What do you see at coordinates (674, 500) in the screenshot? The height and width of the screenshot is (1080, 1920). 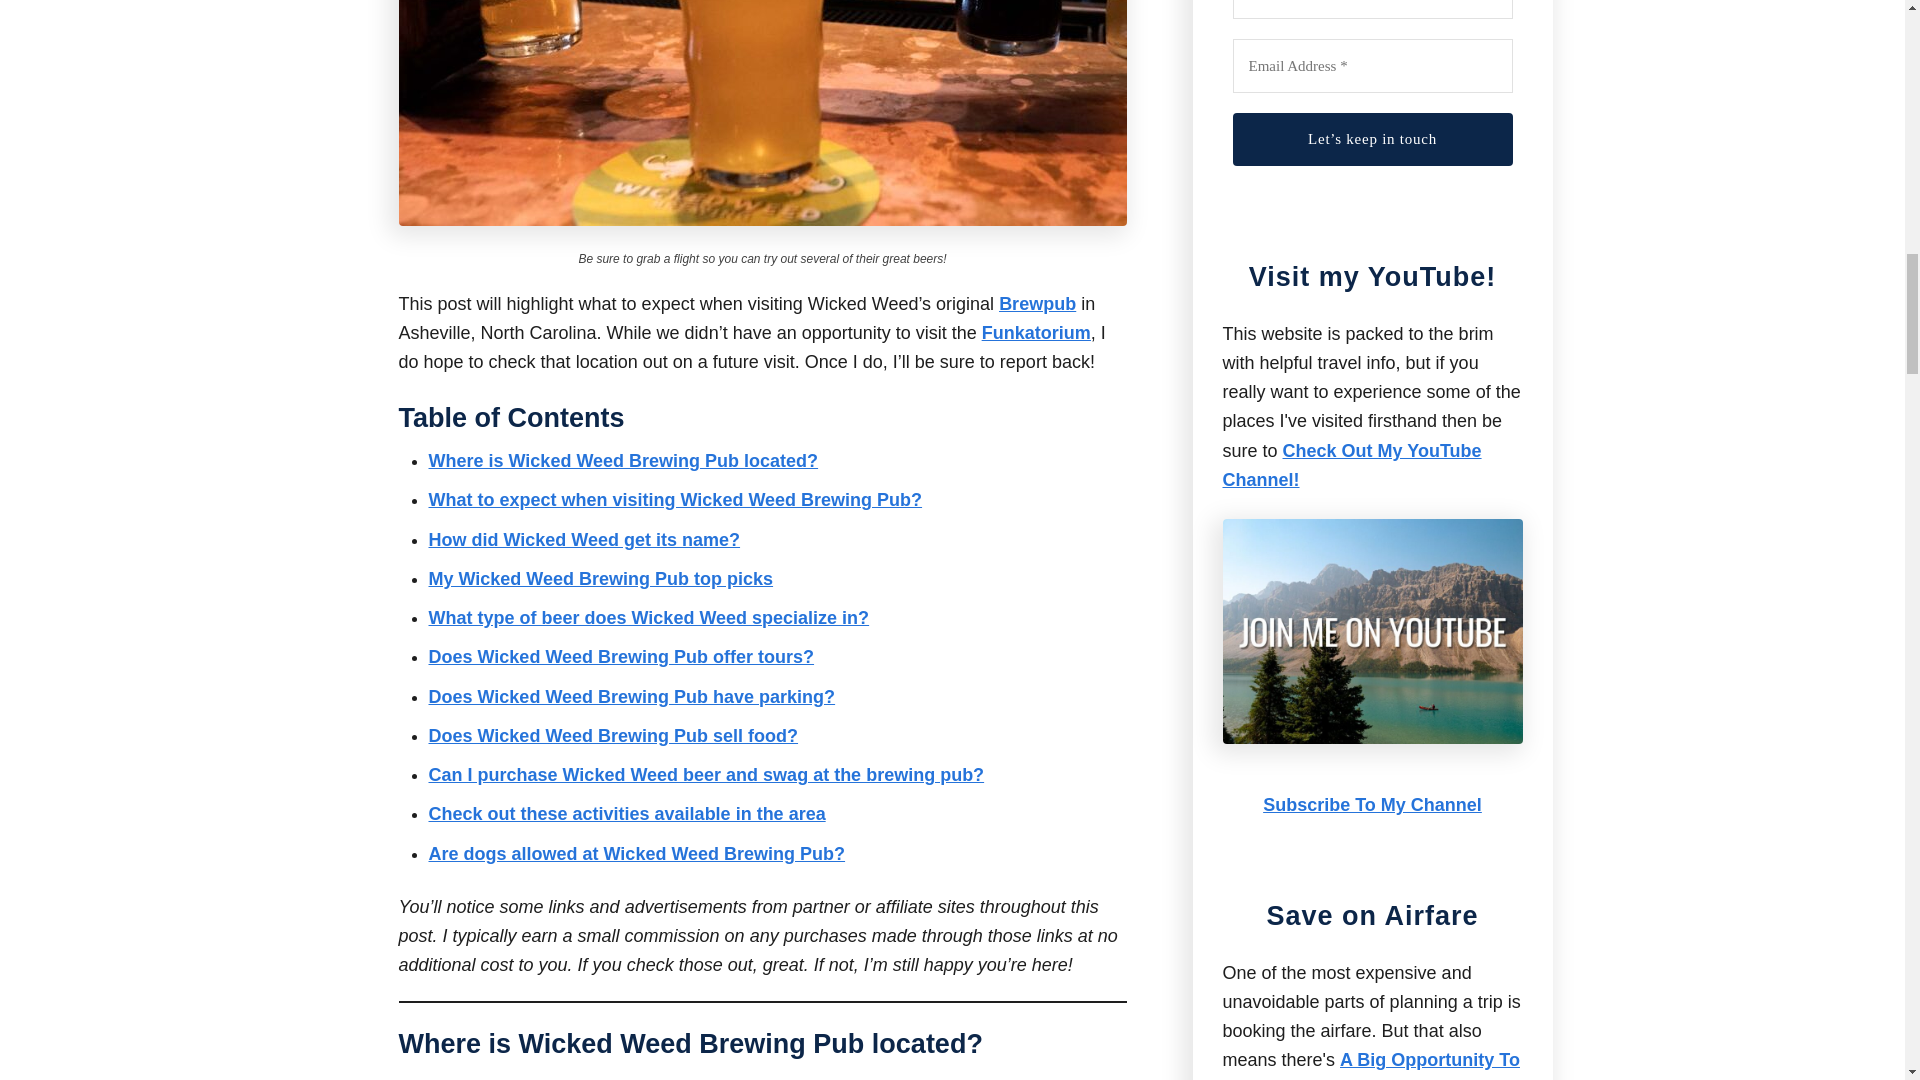 I see `What to expect when visiting Wicked Weed Brewing Pub?` at bounding box center [674, 500].